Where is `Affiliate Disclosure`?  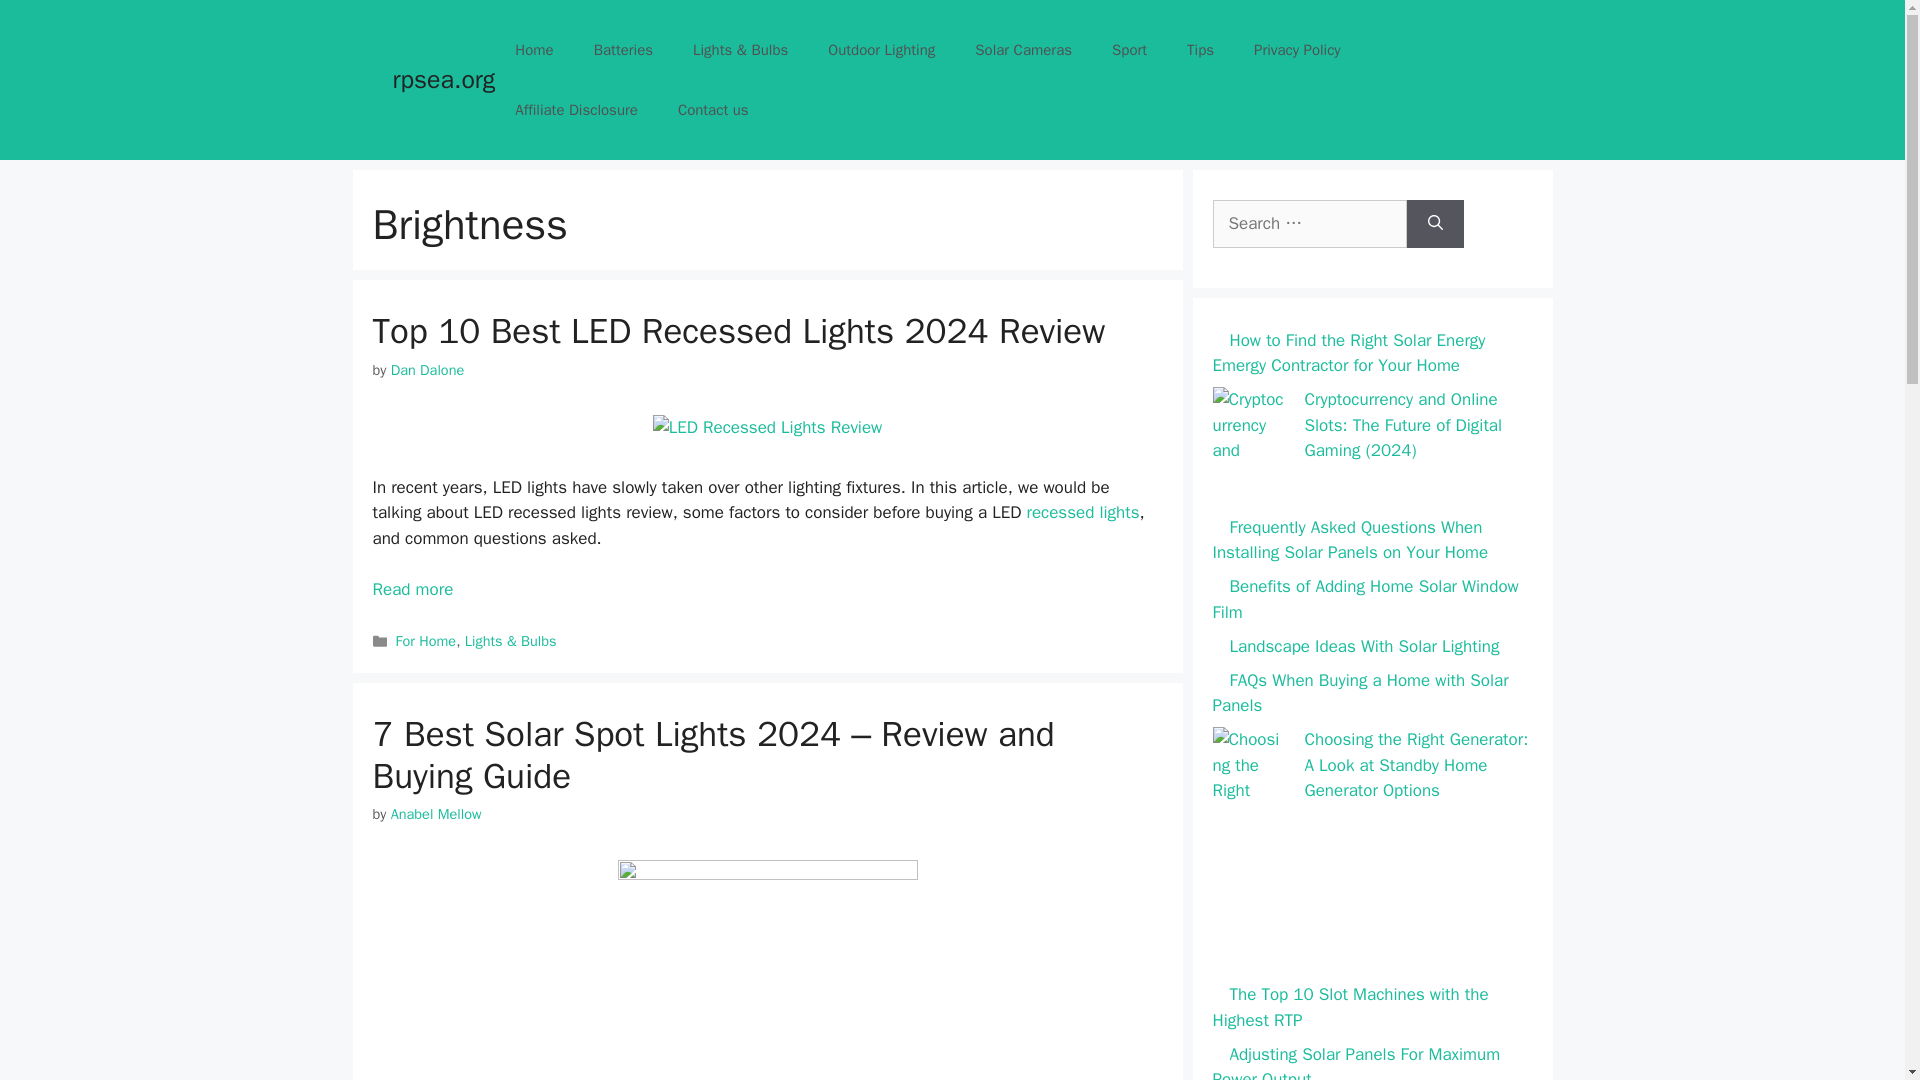
Affiliate Disclosure is located at coordinates (576, 110).